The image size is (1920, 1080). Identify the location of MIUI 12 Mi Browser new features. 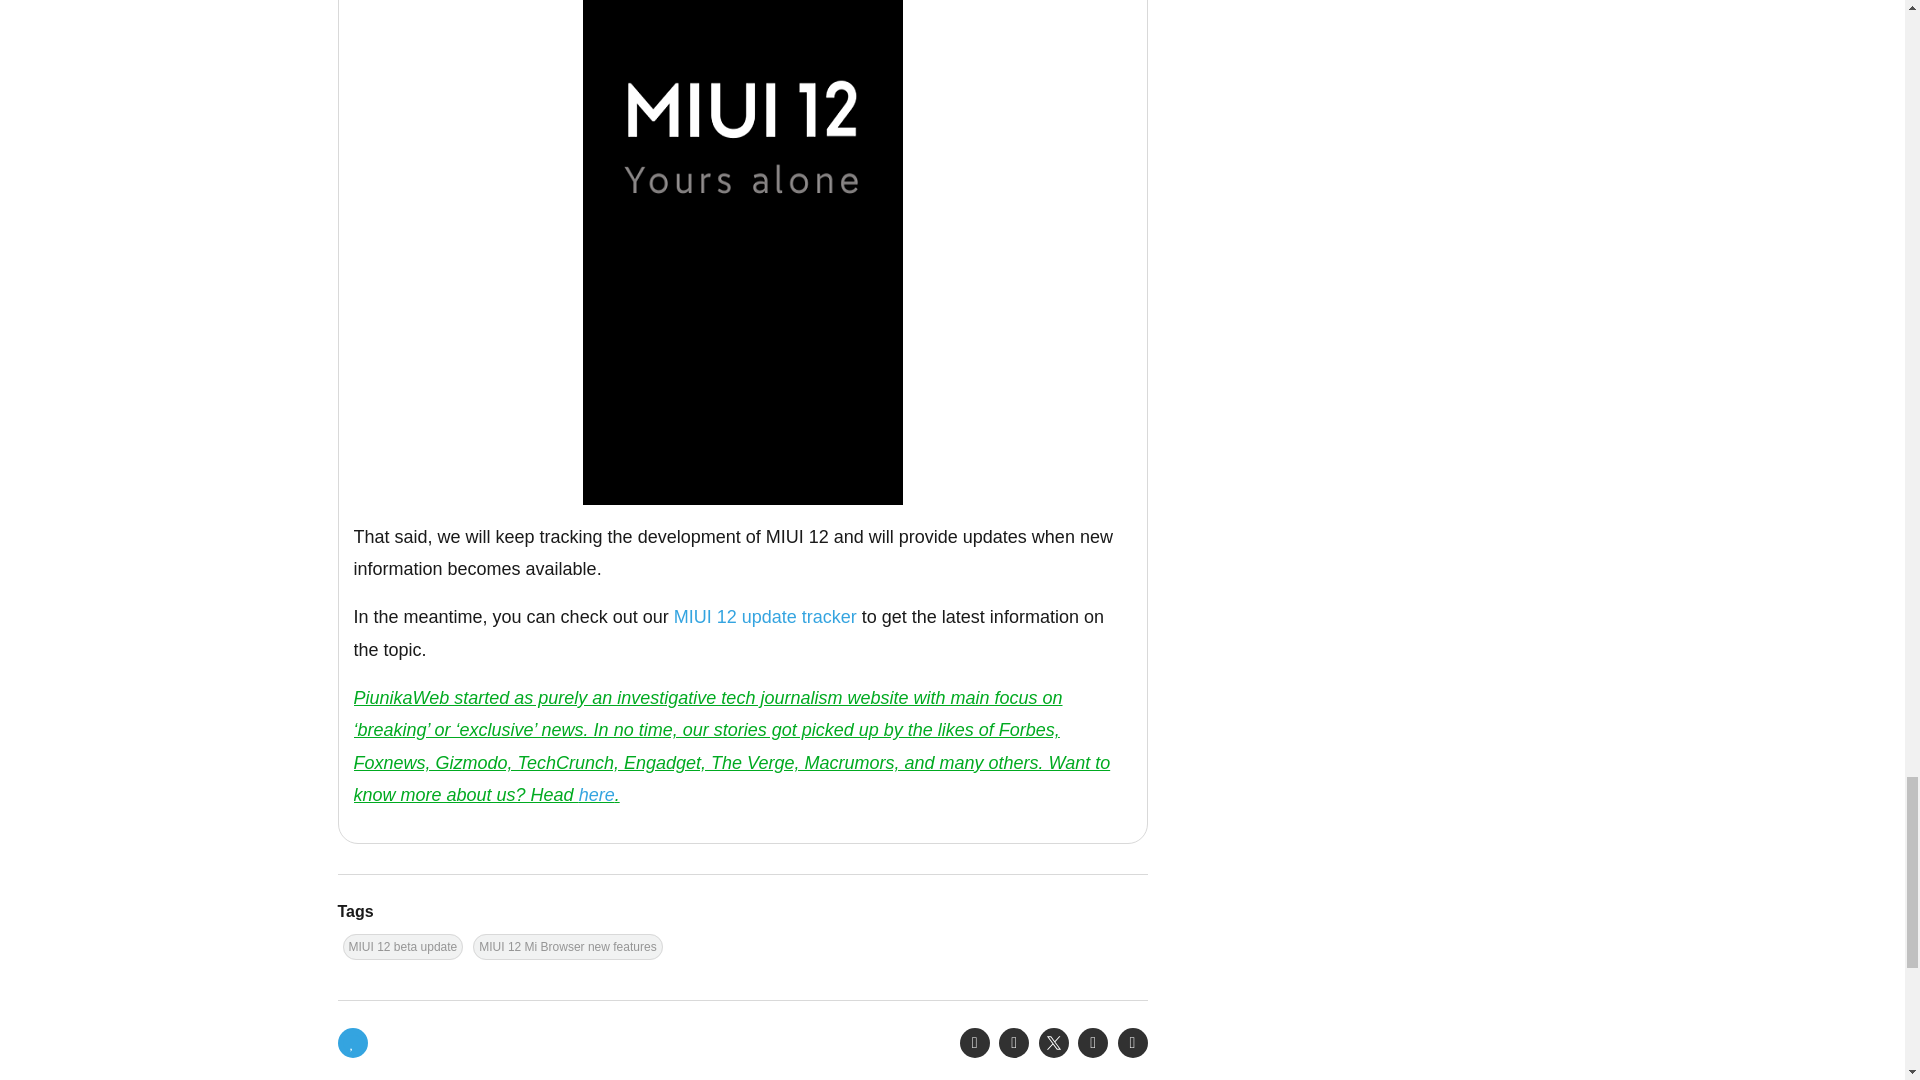
(567, 947).